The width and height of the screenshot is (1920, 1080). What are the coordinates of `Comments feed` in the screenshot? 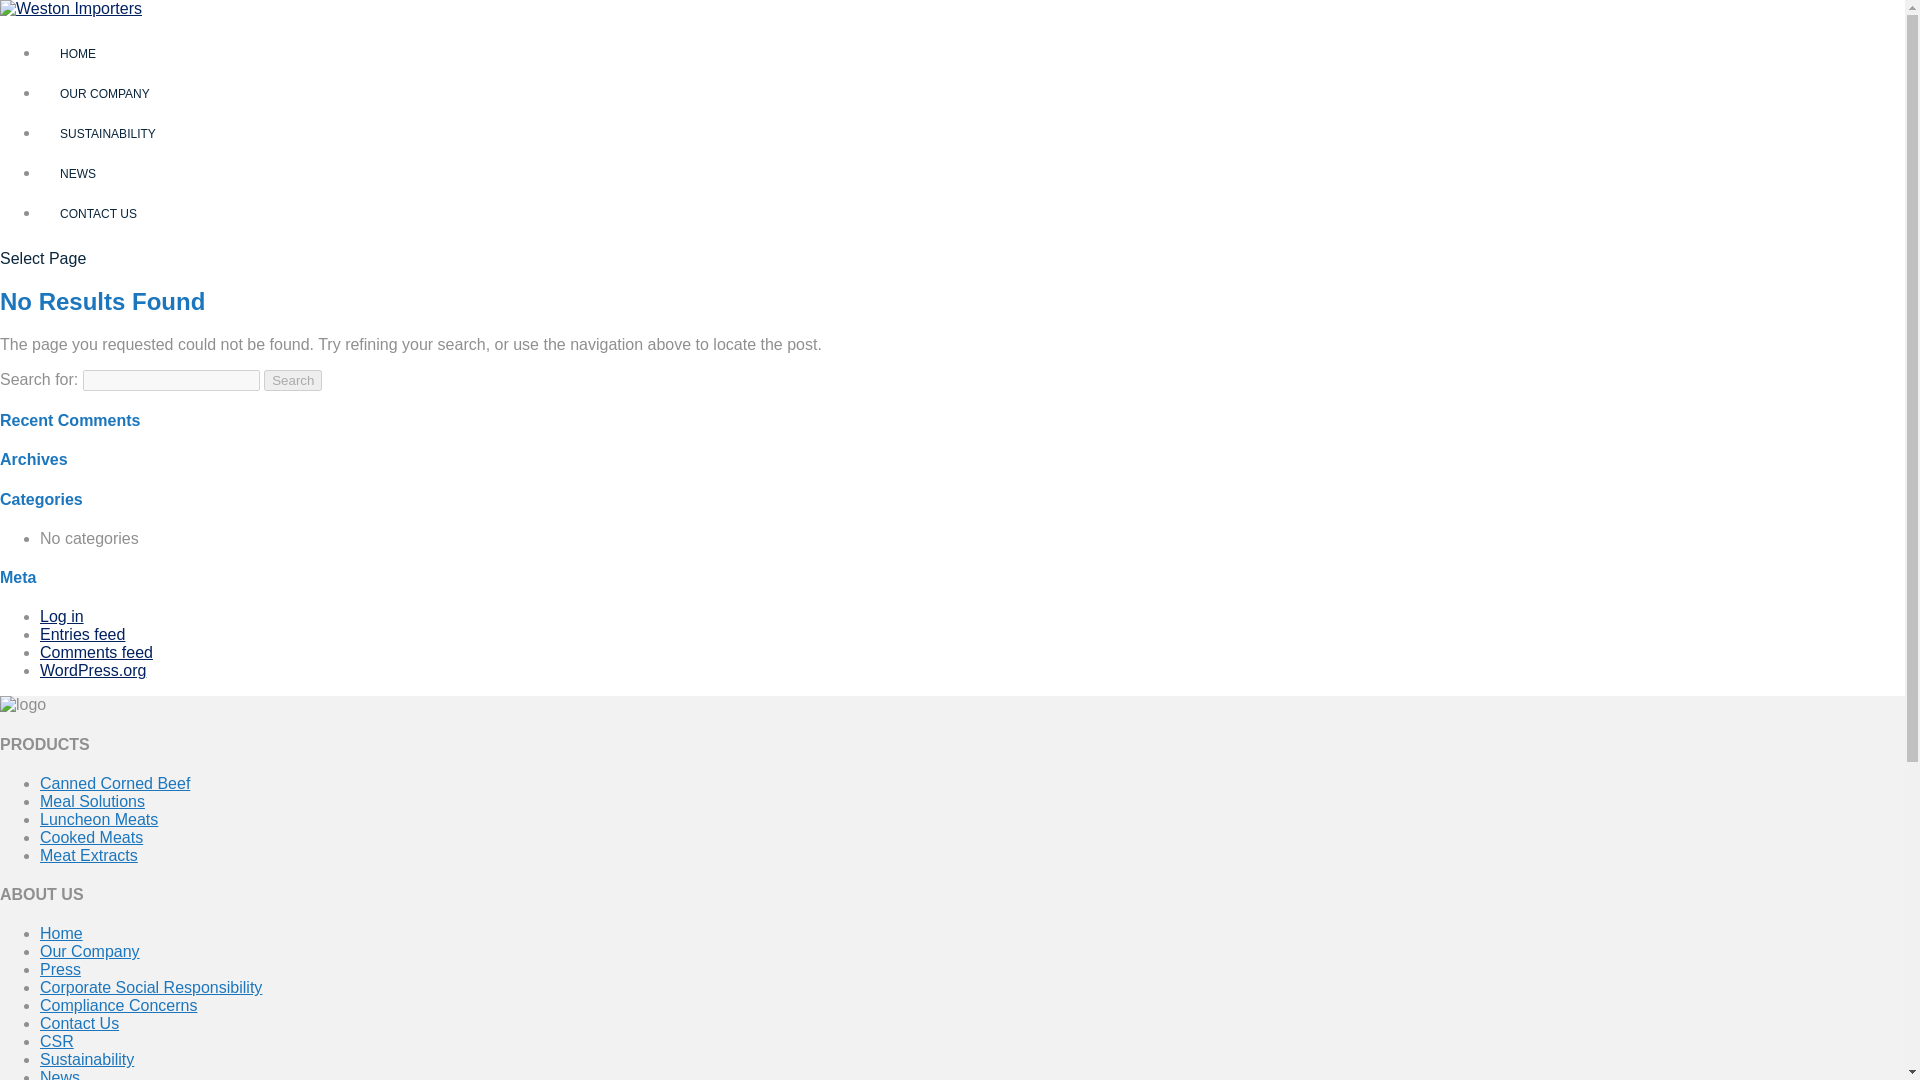 It's located at (96, 652).